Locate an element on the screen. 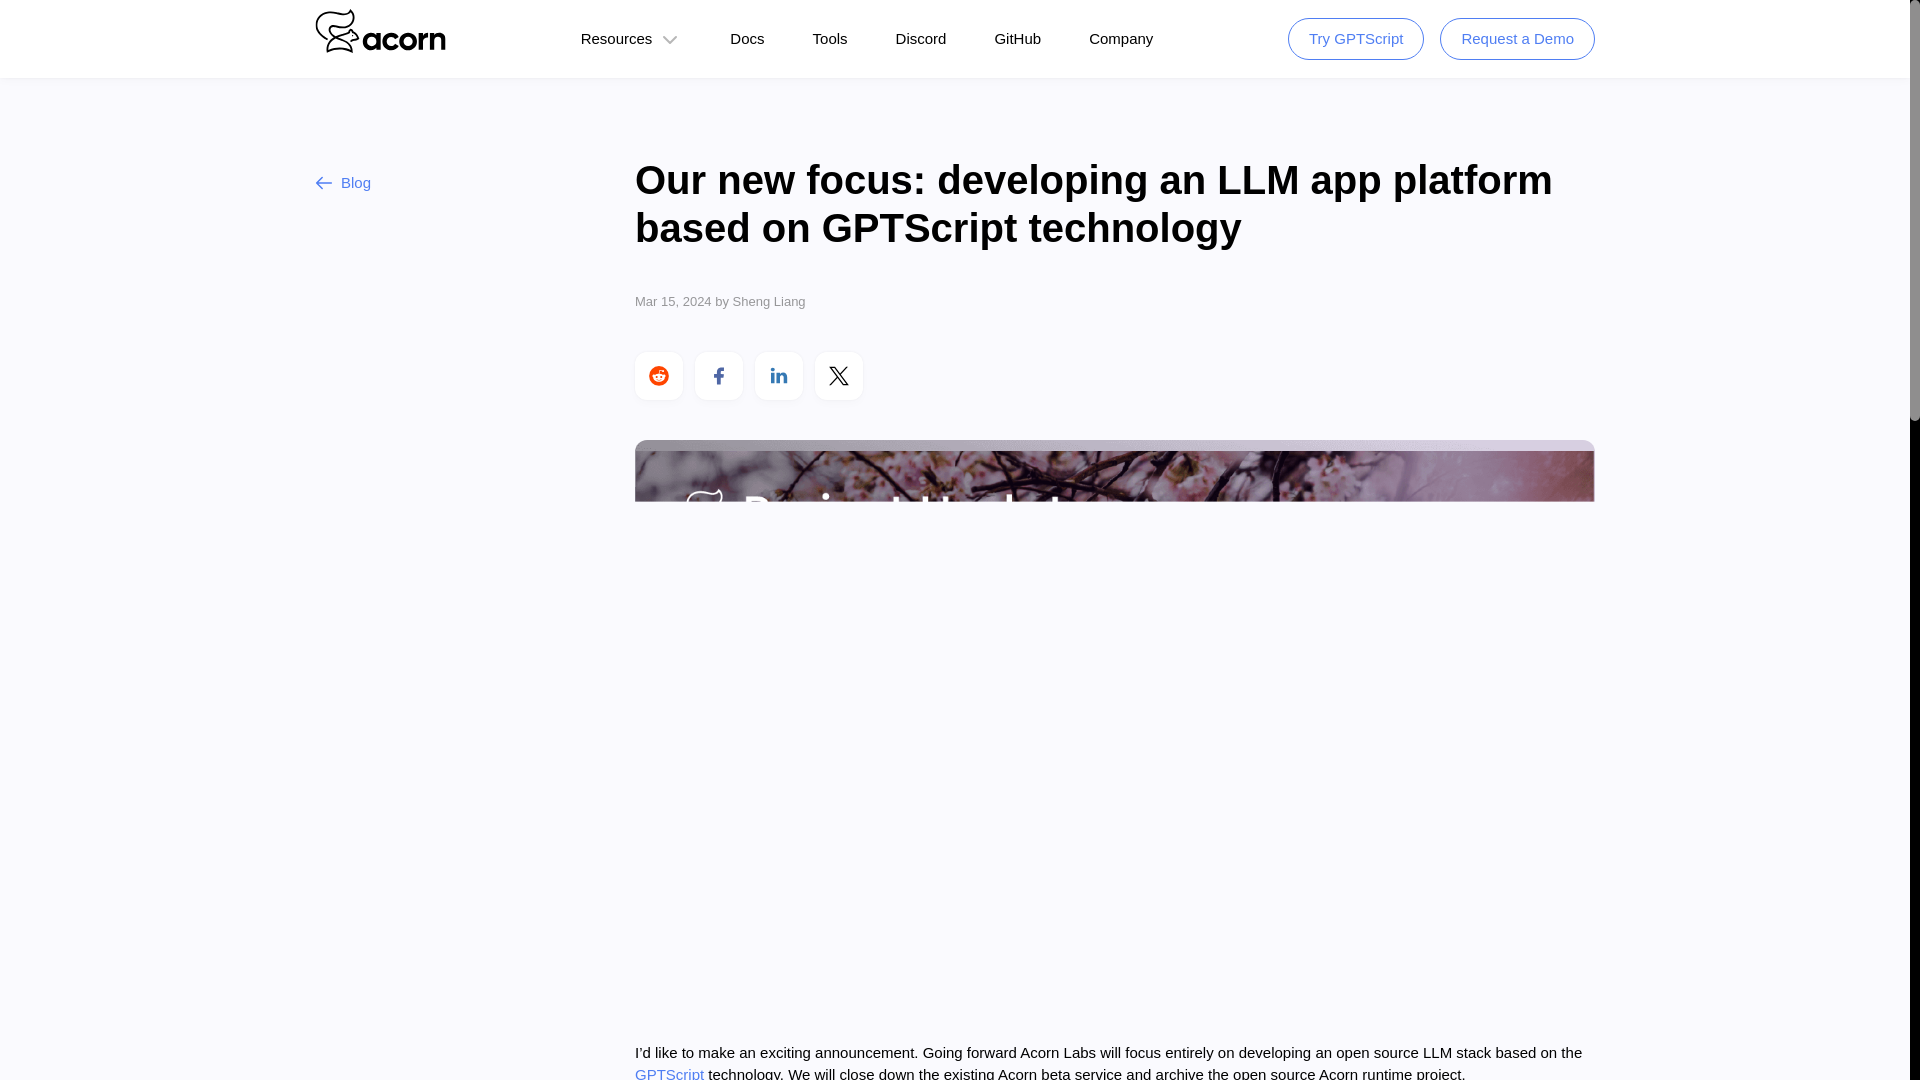 This screenshot has width=1920, height=1080. Docs is located at coordinates (746, 38).